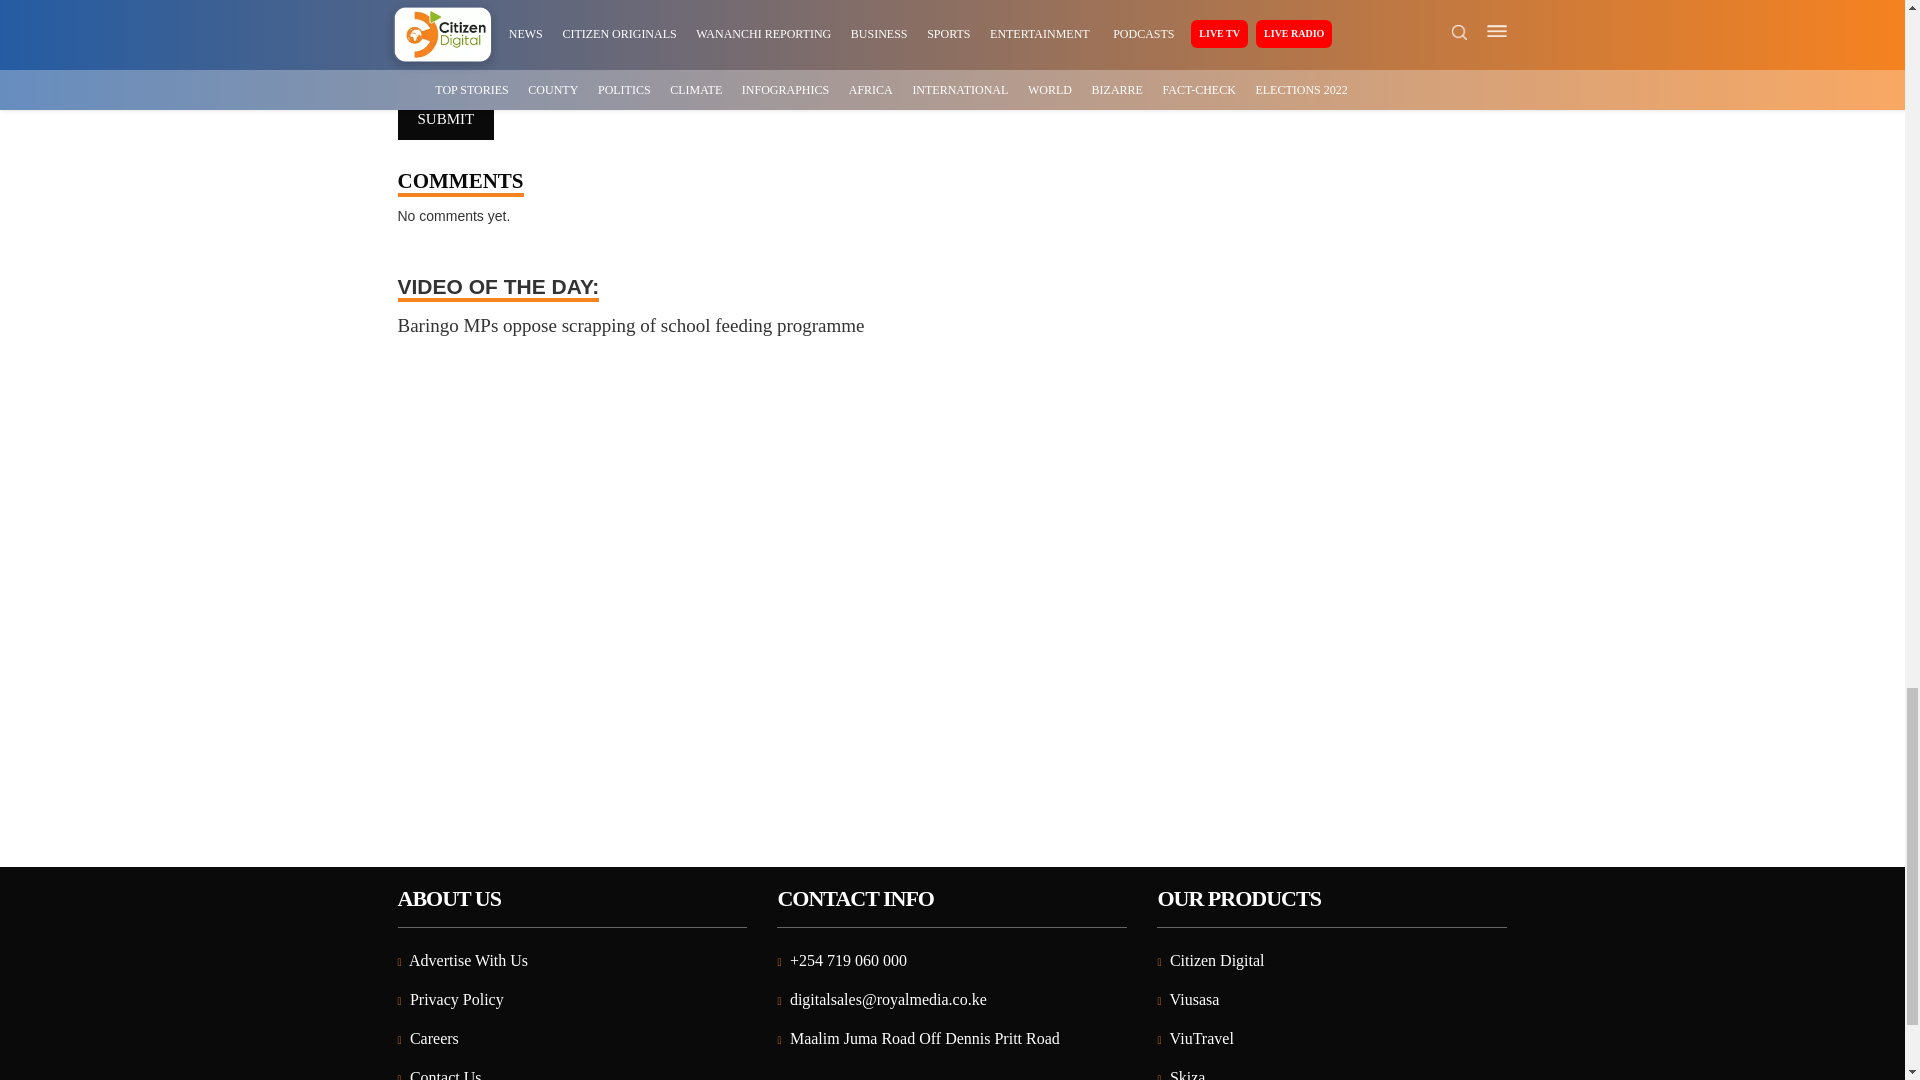 The image size is (1920, 1080). What do you see at coordinates (446, 120) in the screenshot?
I see `Submit` at bounding box center [446, 120].